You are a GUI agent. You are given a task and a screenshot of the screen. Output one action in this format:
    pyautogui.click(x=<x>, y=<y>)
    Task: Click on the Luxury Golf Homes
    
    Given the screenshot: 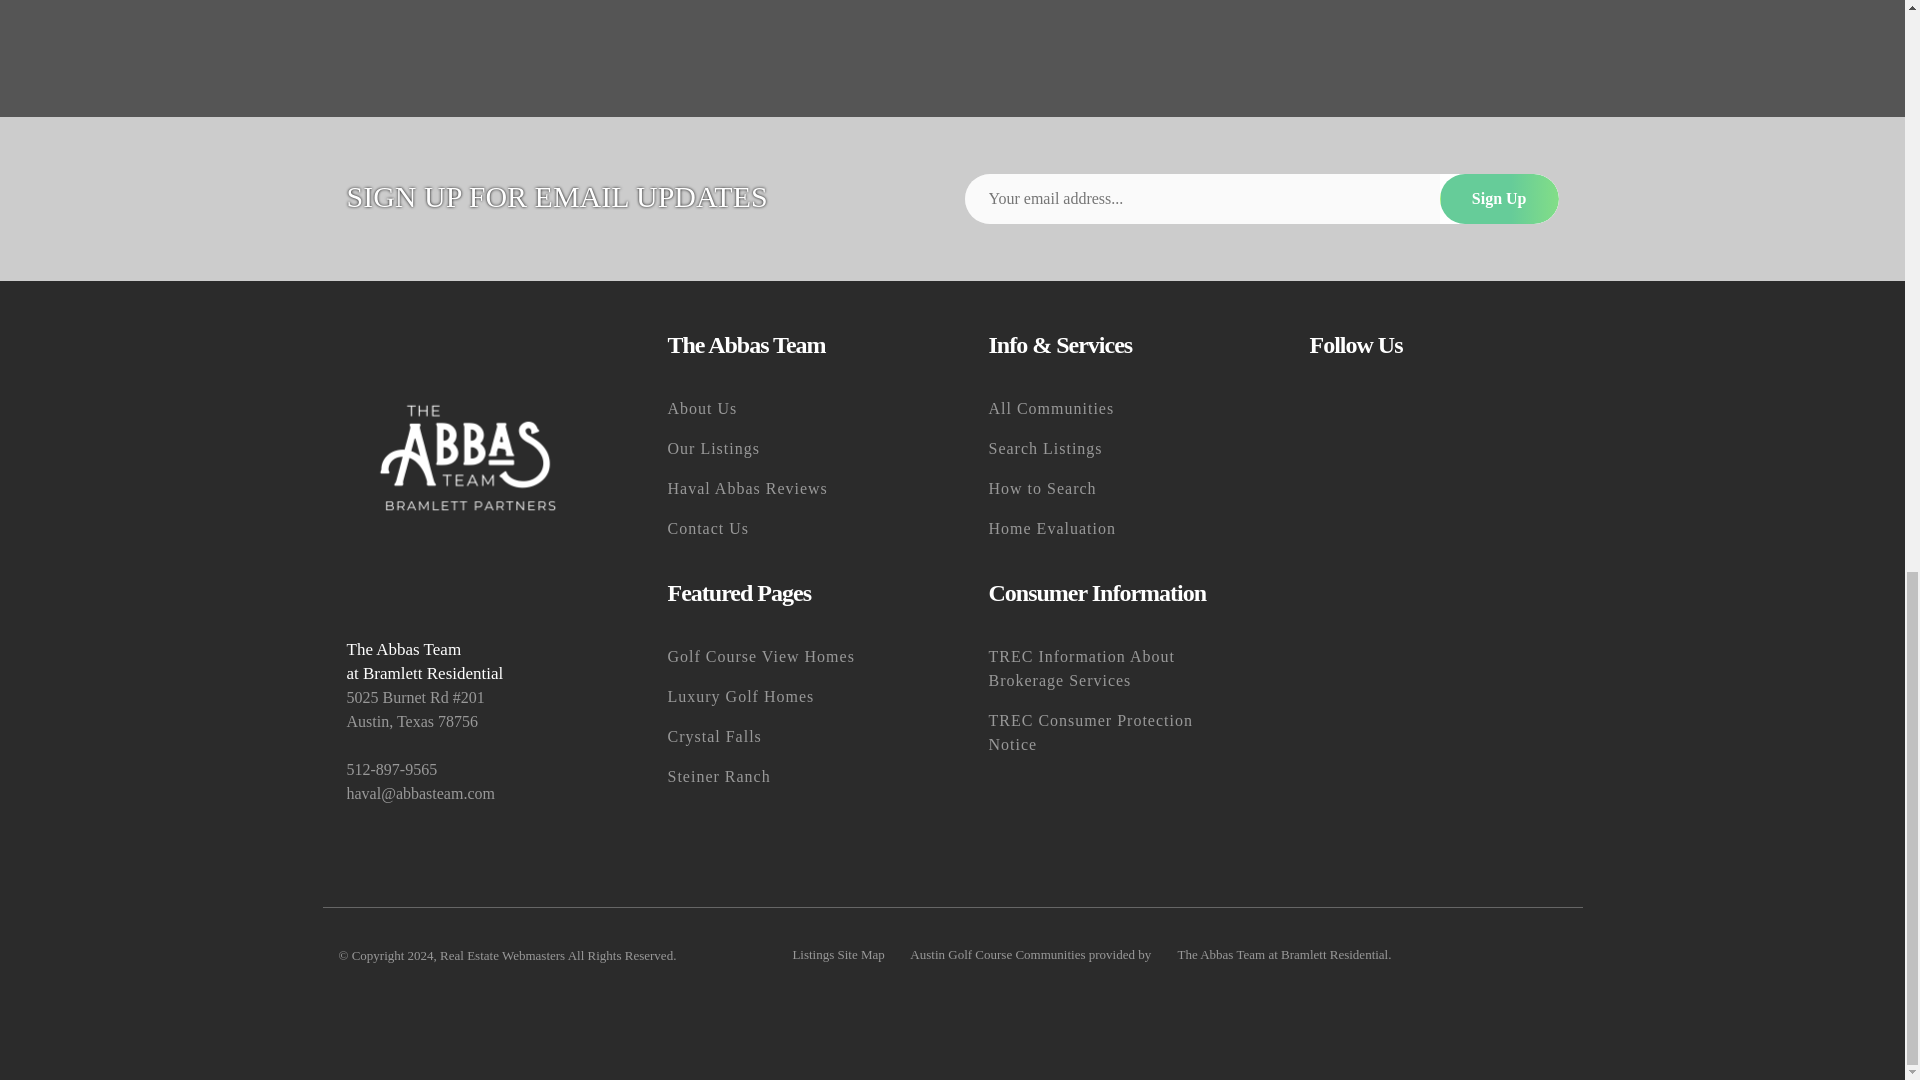 What is the action you would take?
    pyautogui.click(x=792, y=697)
    